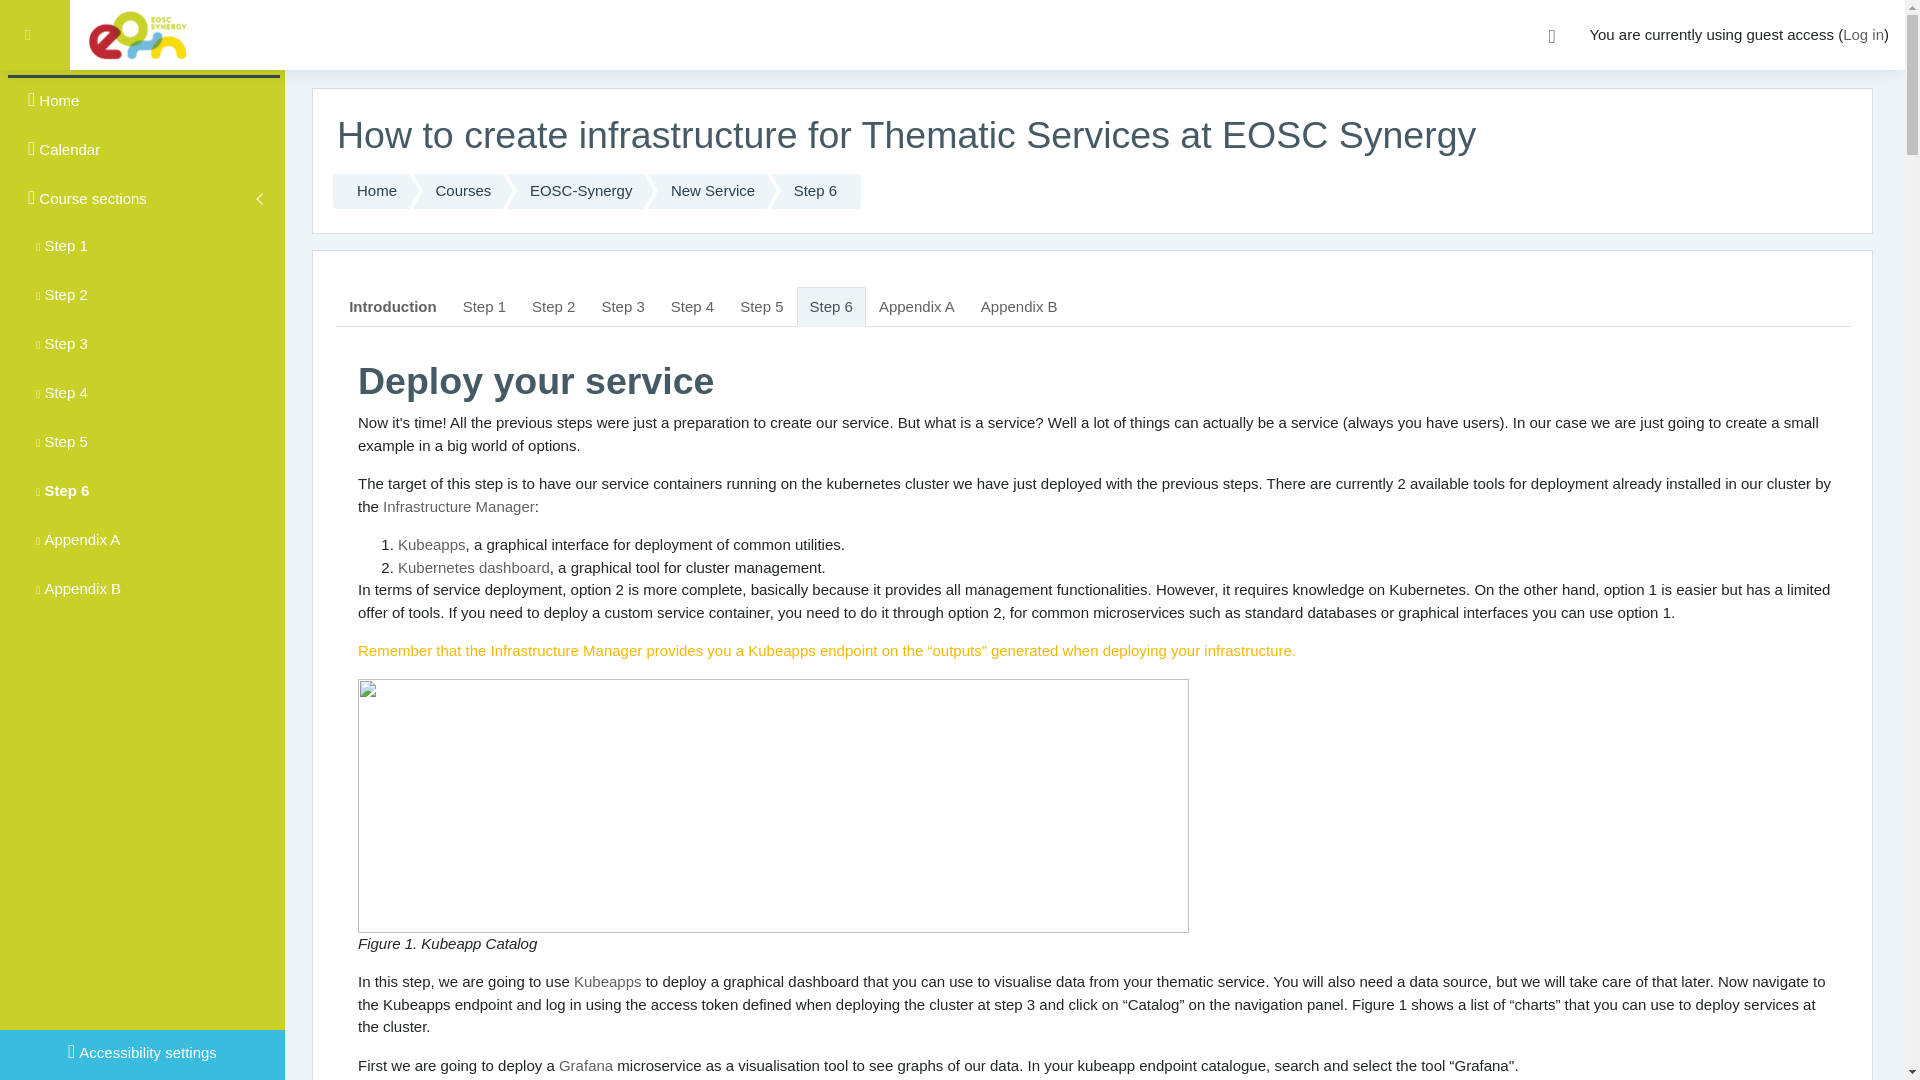  What do you see at coordinates (1019, 306) in the screenshot?
I see `Appendix B` at bounding box center [1019, 306].